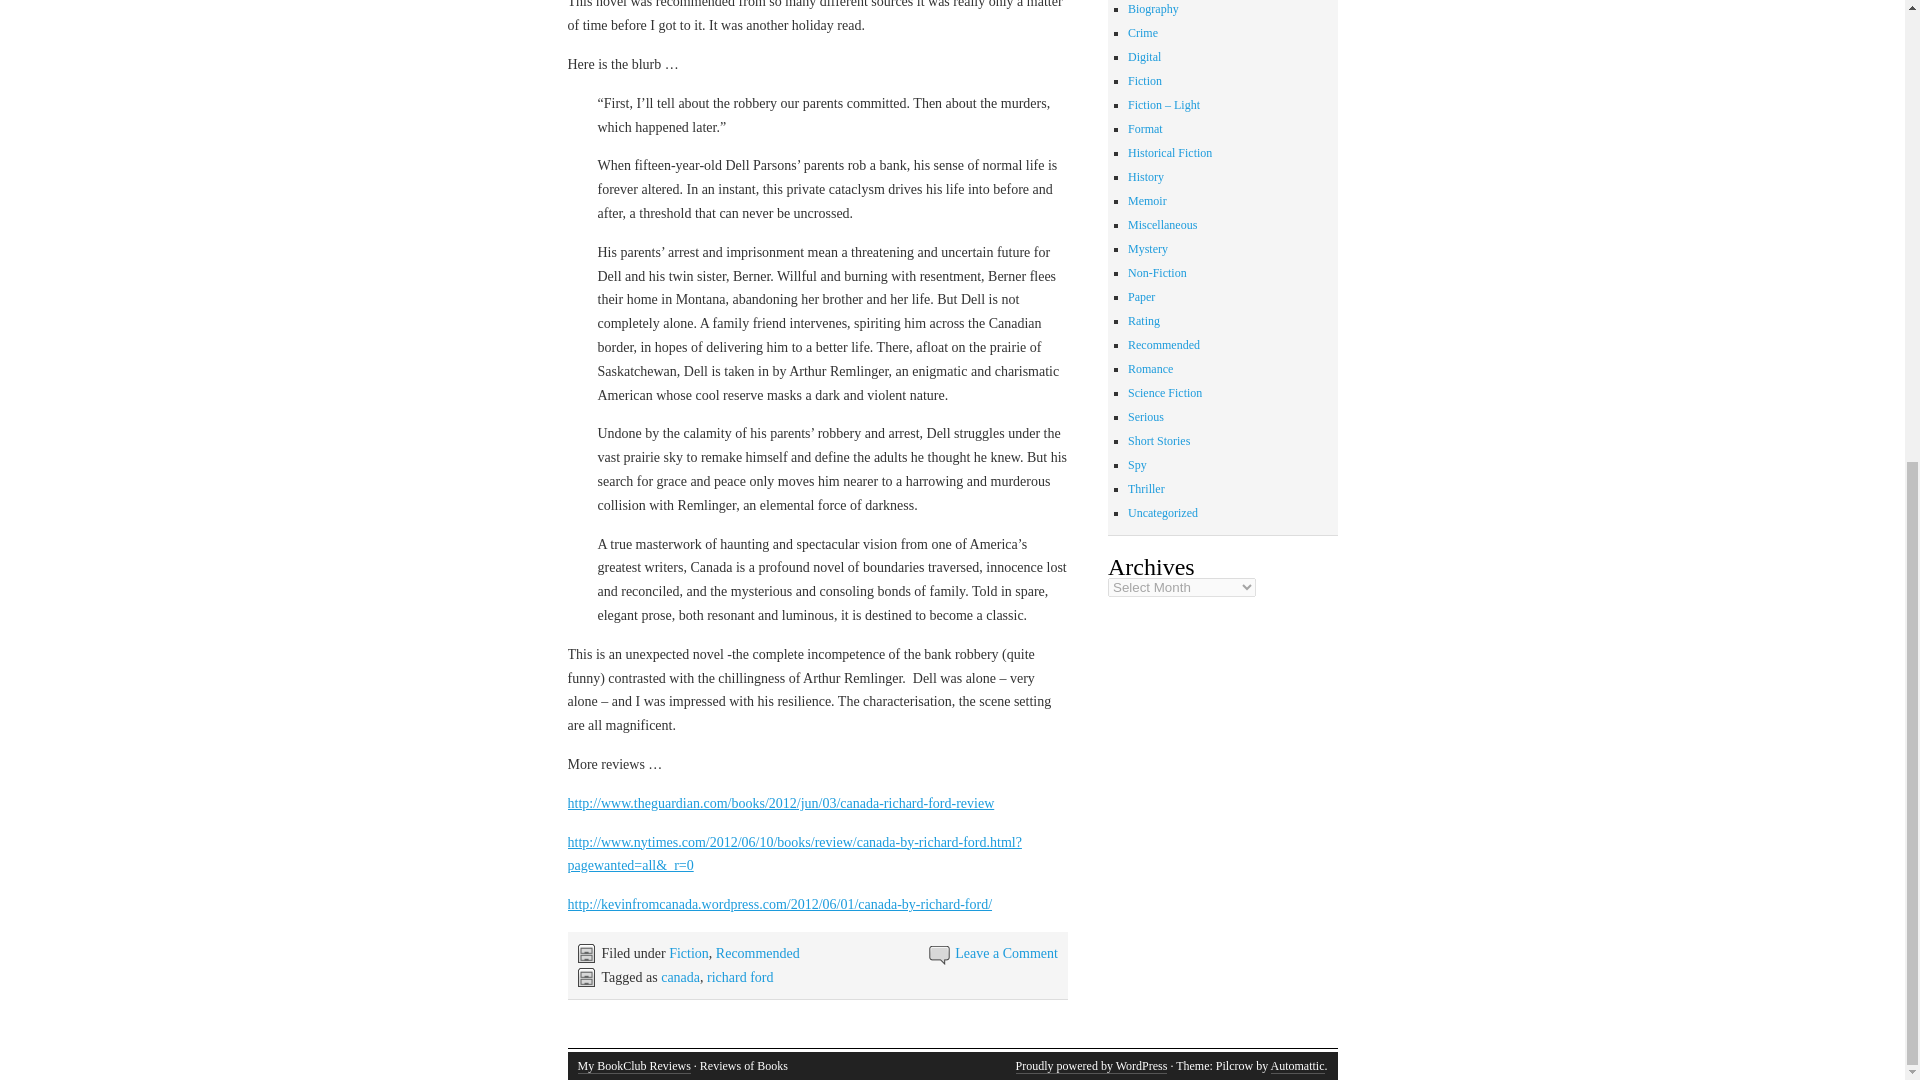 This screenshot has width=1920, height=1080. What do you see at coordinates (688, 954) in the screenshot?
I see `Fiction` at bounding box center [688, 954].